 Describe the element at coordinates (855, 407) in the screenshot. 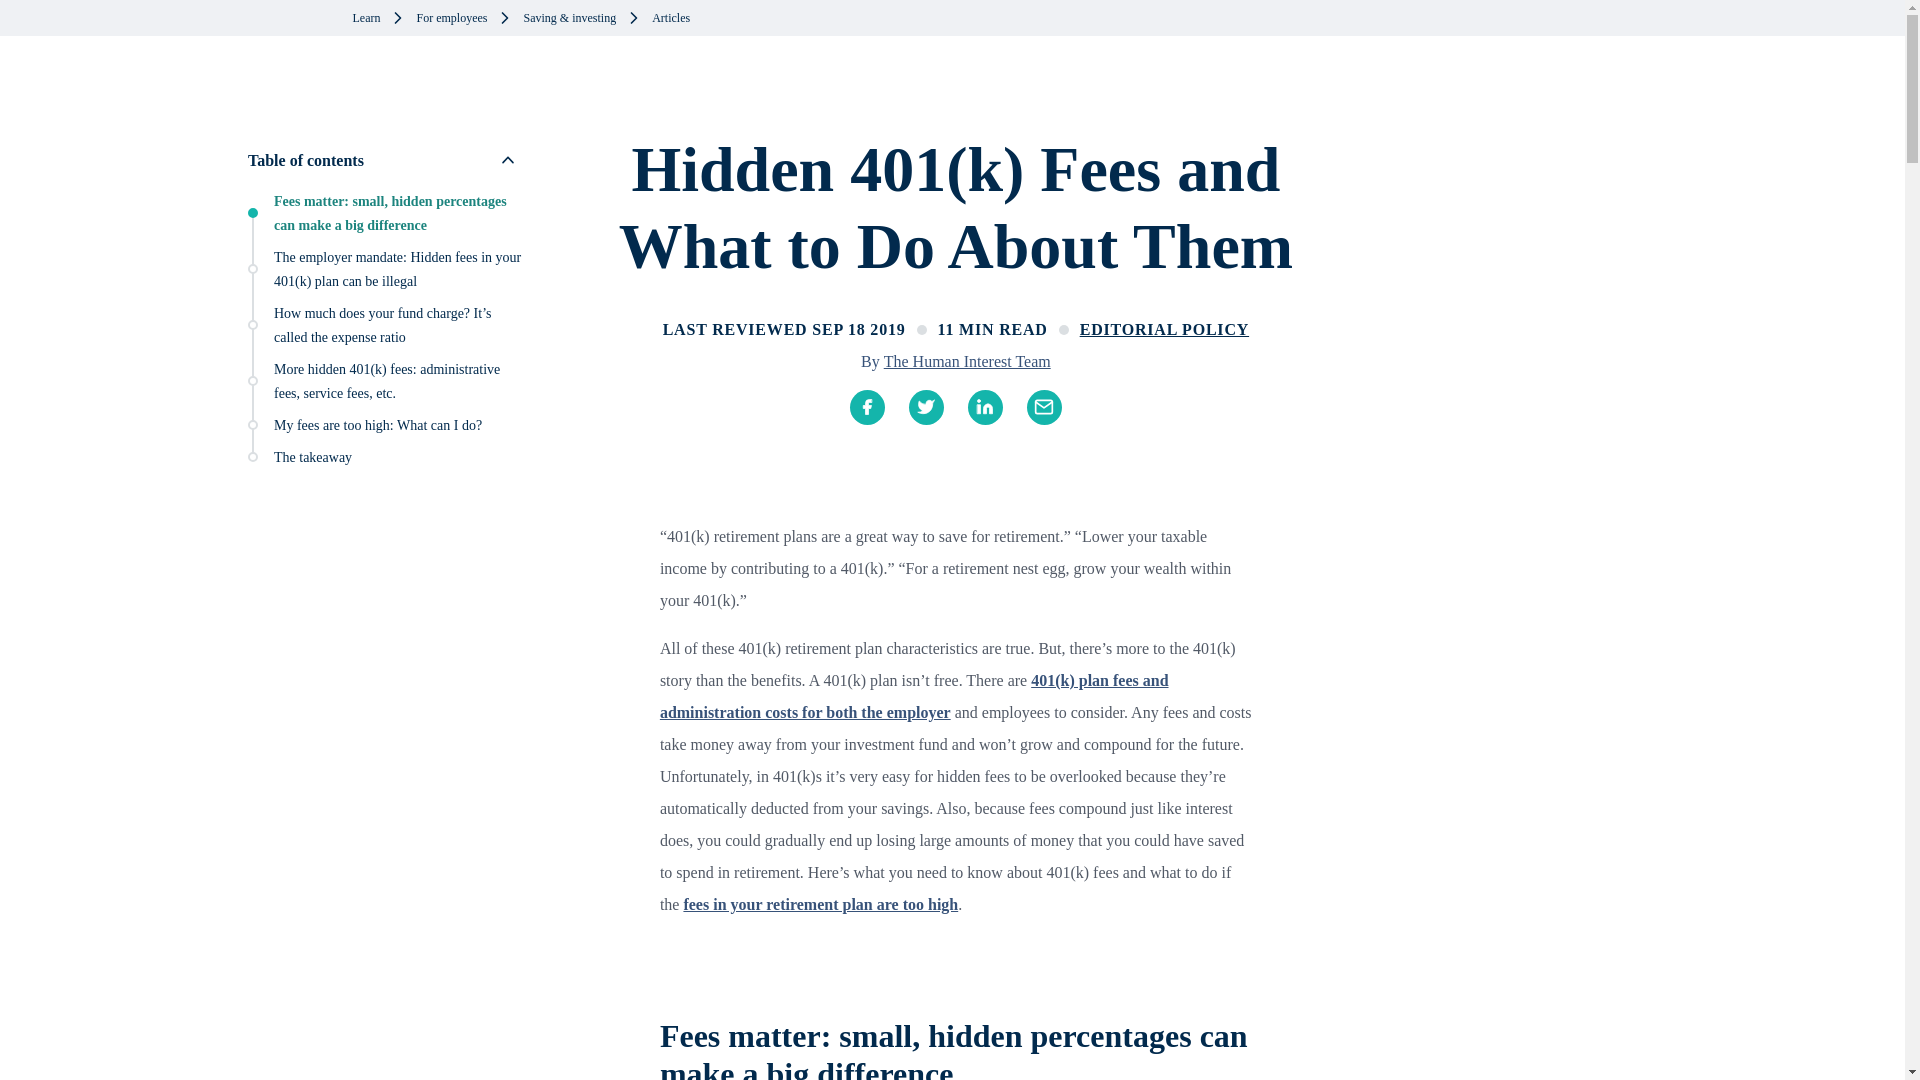

I see `Share to Facebook` at that location.